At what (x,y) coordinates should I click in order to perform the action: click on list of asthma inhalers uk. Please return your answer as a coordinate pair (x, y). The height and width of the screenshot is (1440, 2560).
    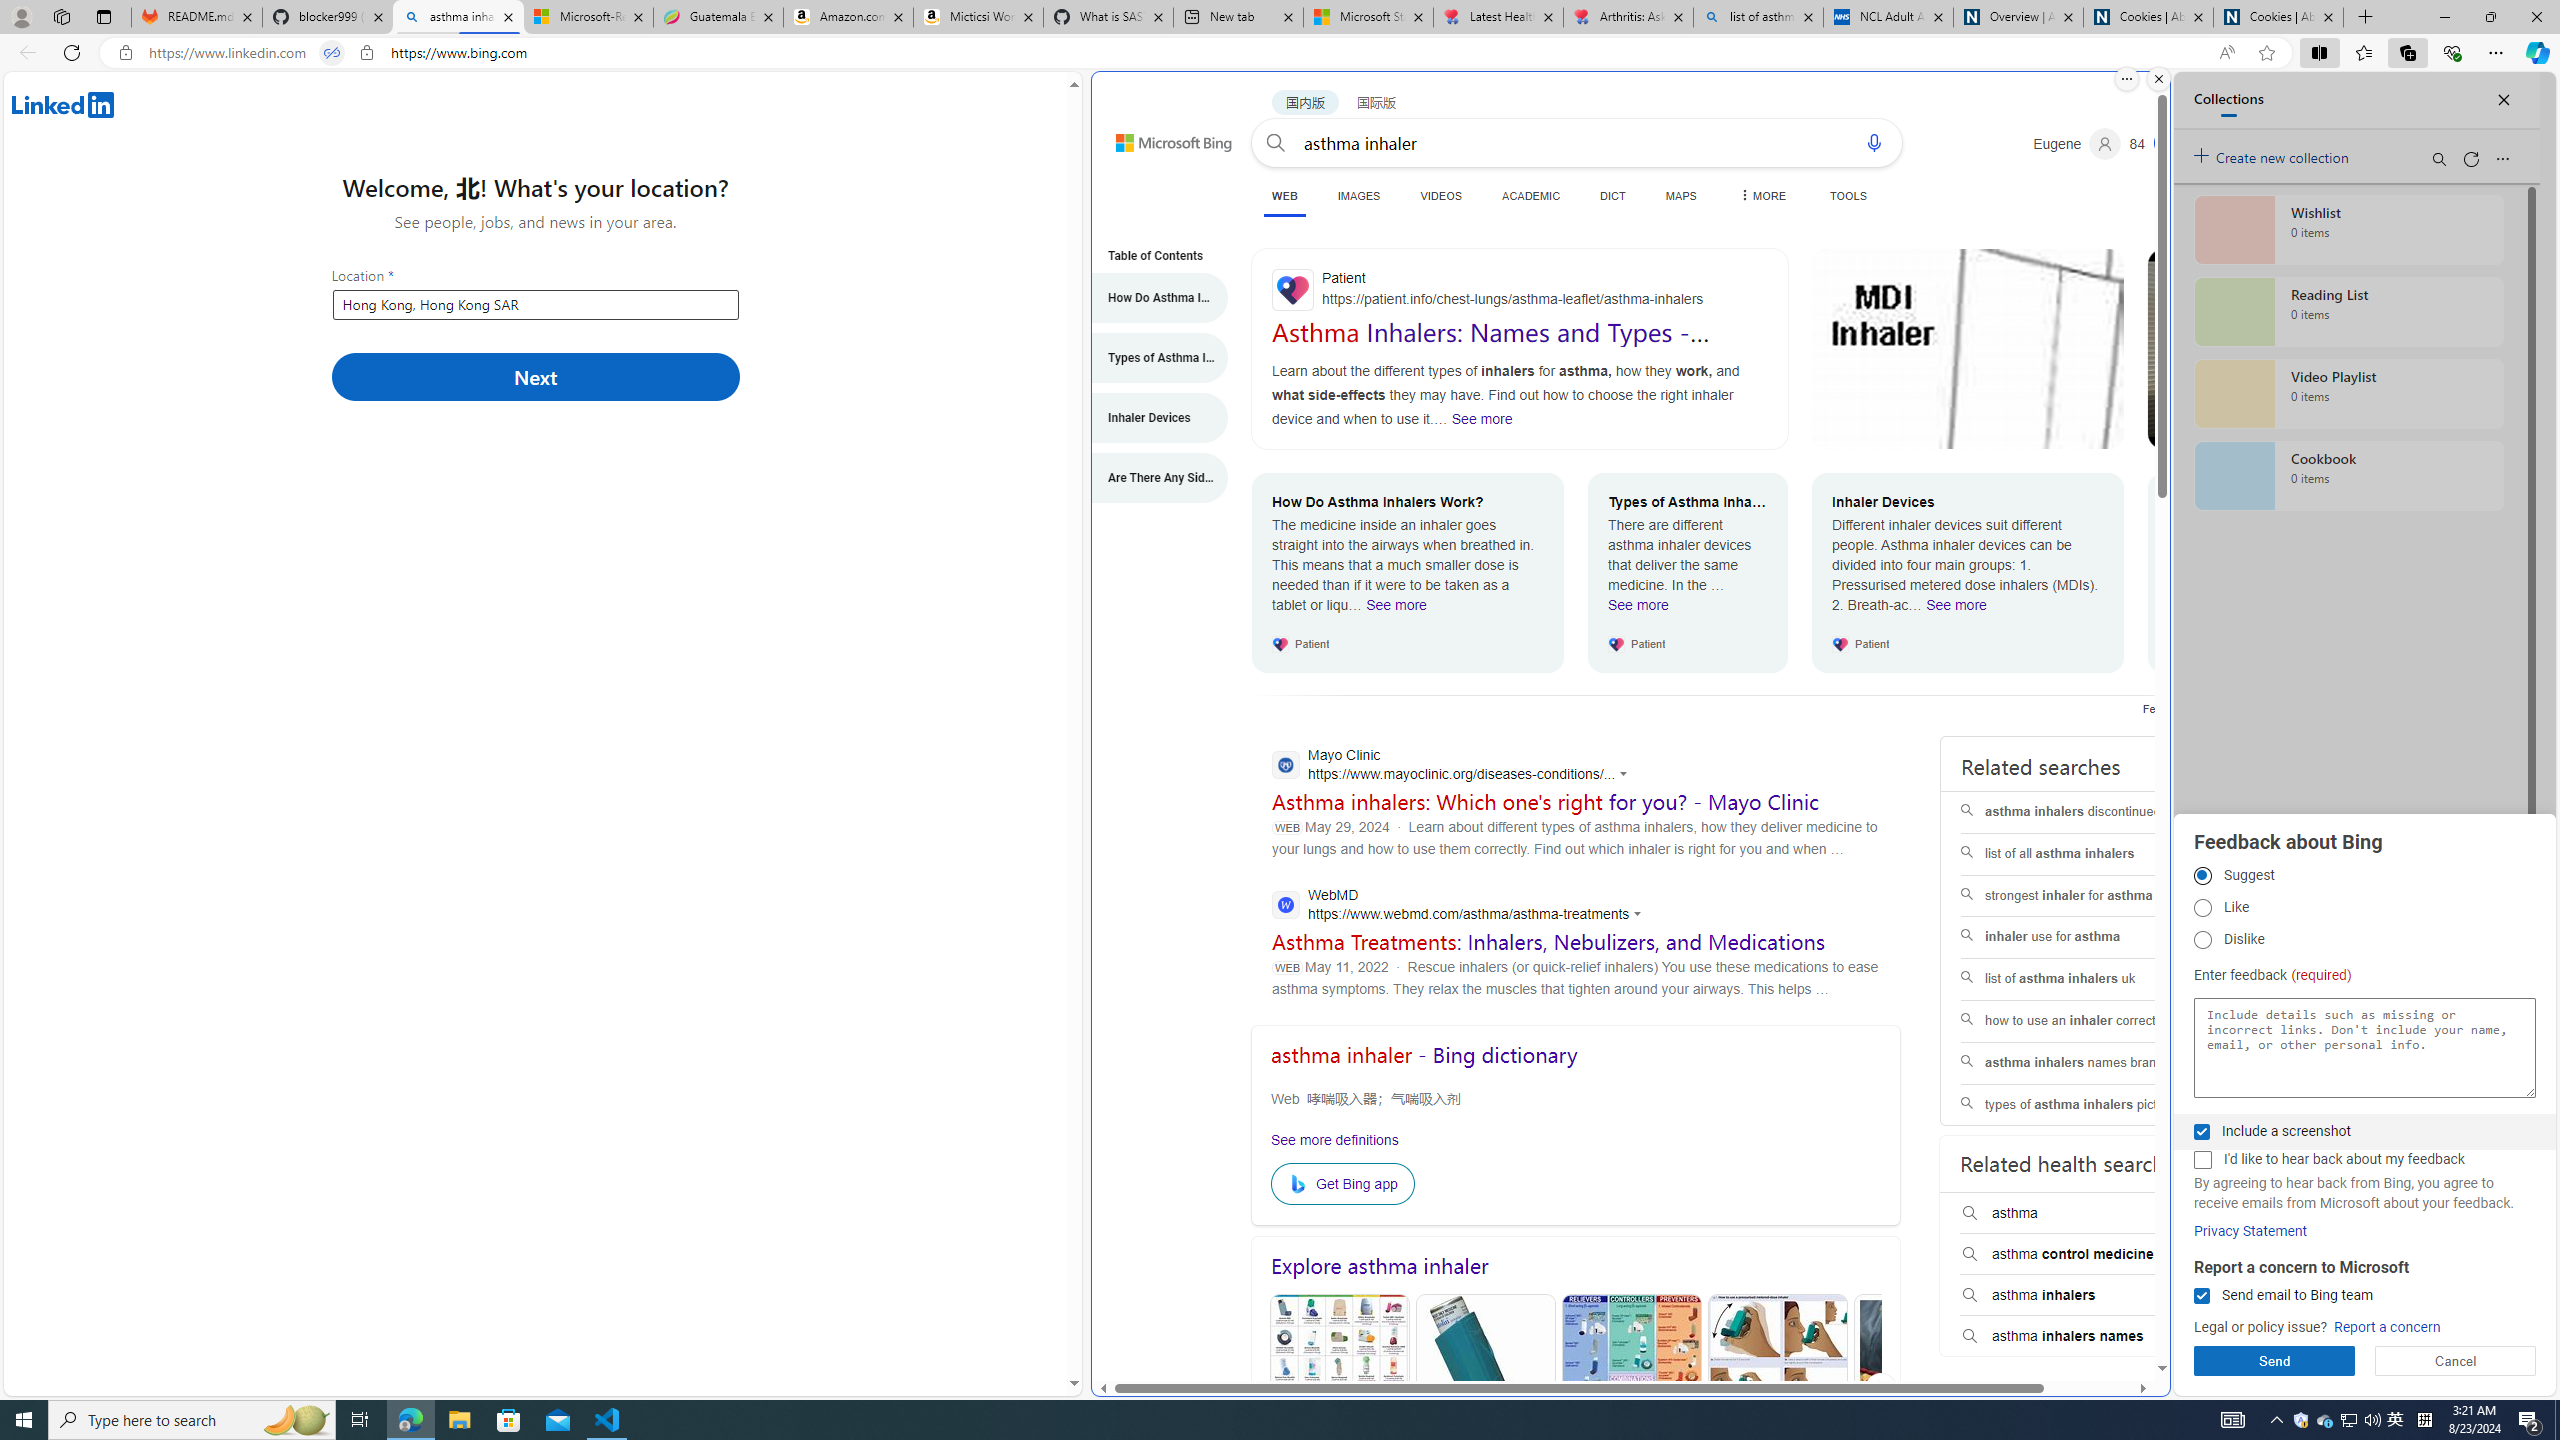
    Looking at the image, I should click on (2087, 979).